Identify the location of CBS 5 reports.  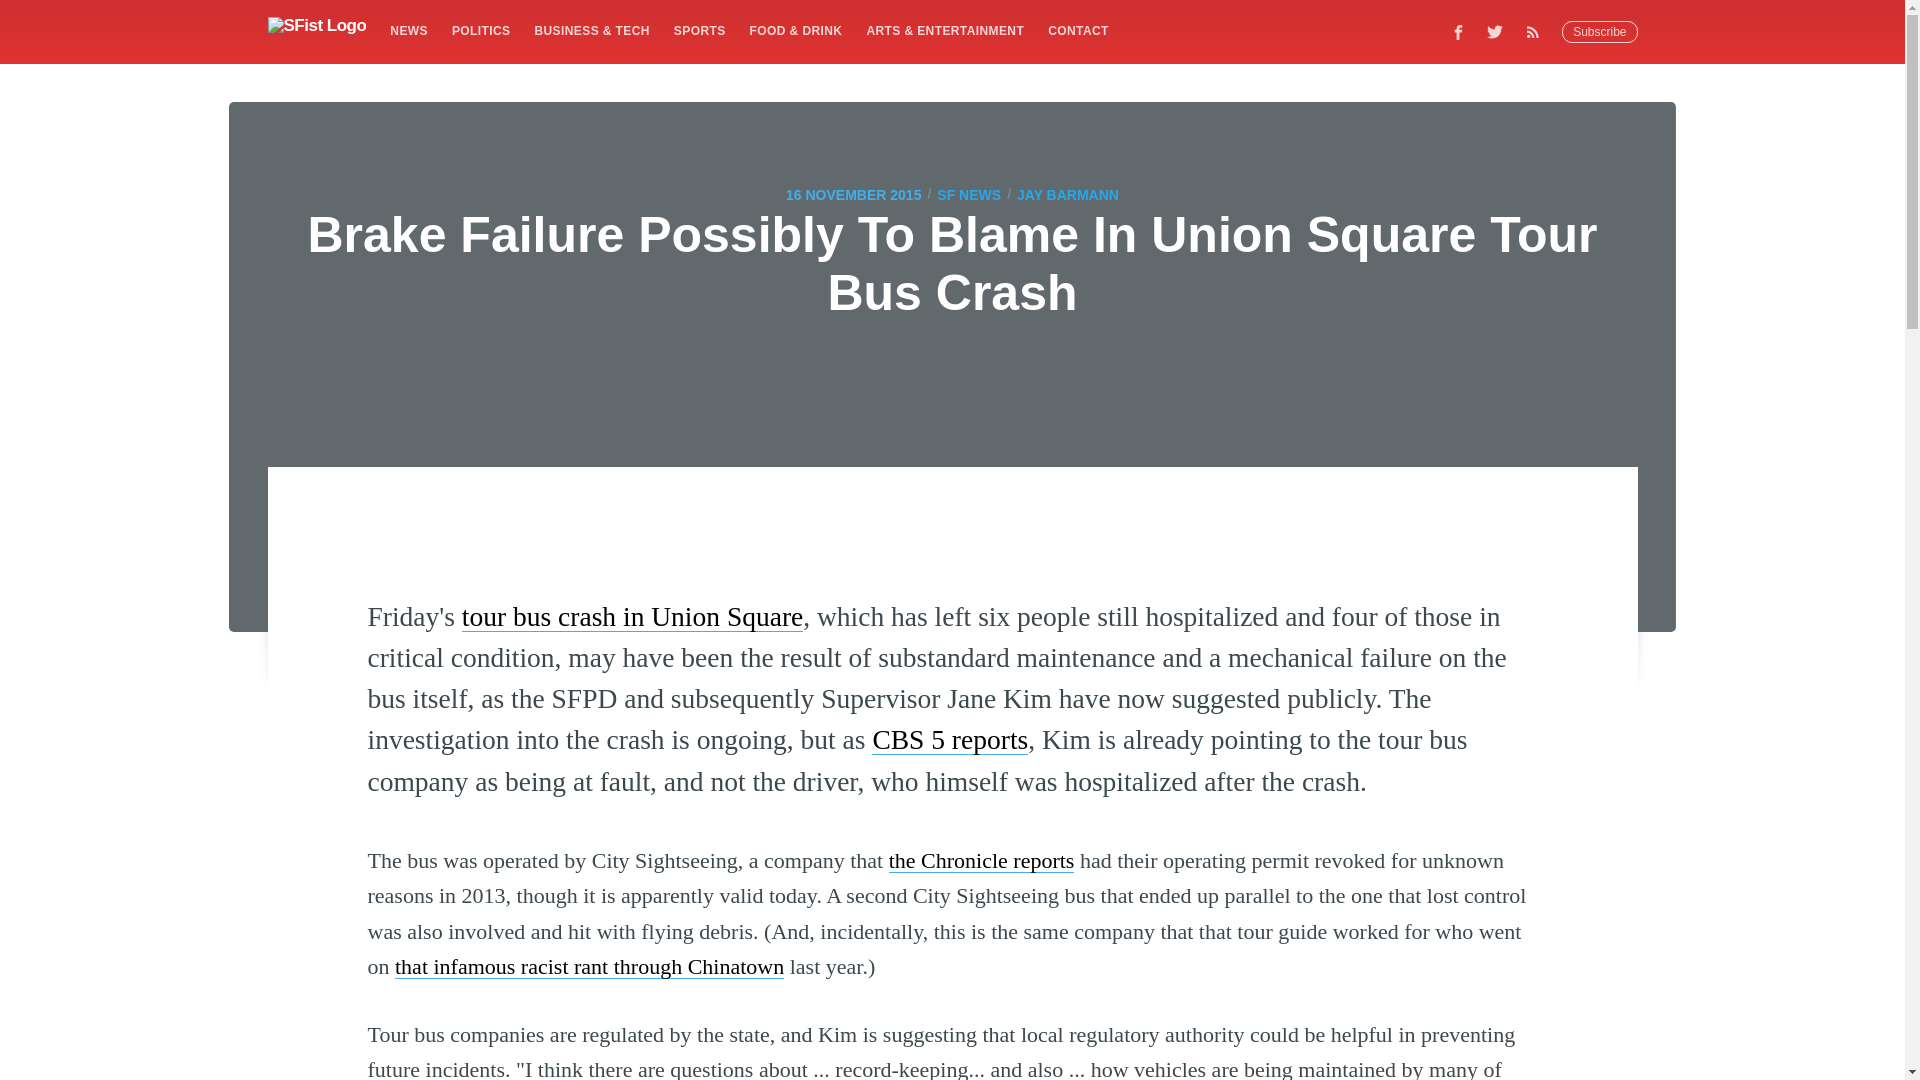
(949, 738).